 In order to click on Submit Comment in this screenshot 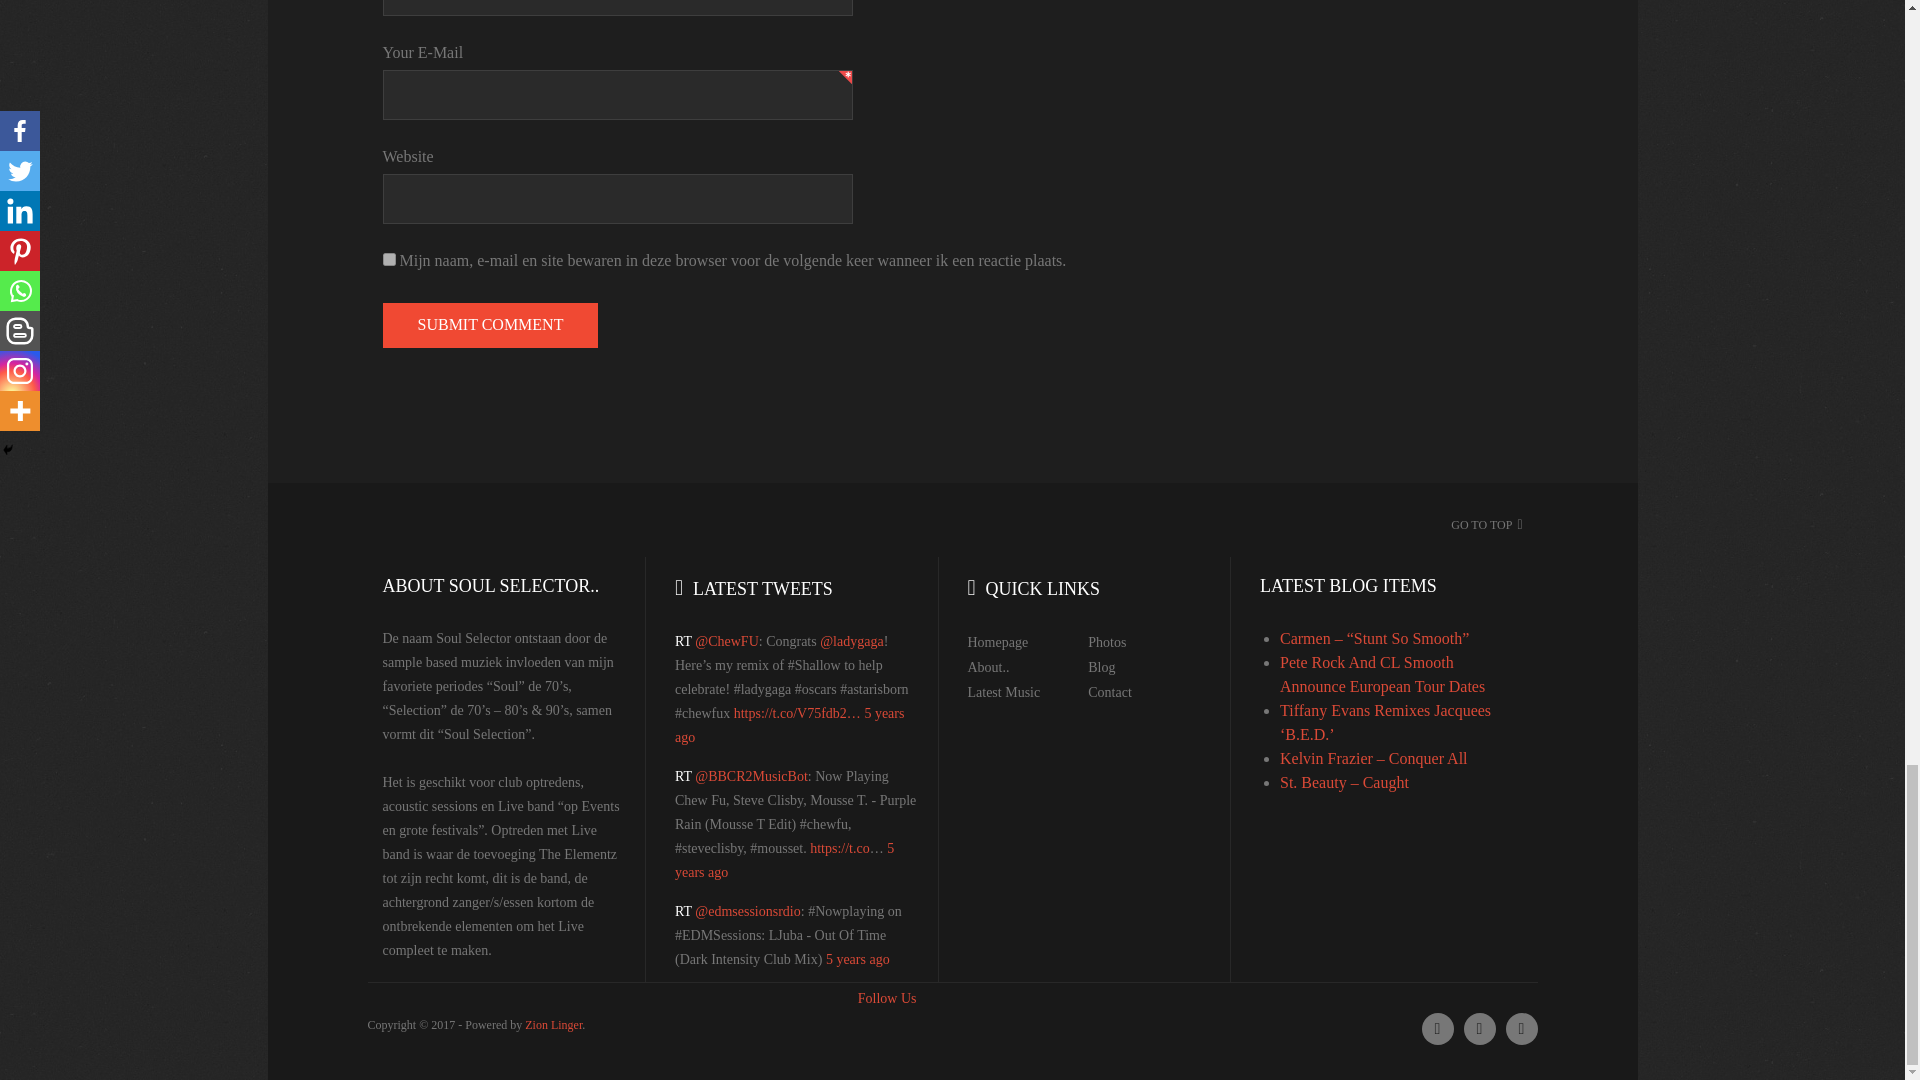, I will do `click(490, 325)`.